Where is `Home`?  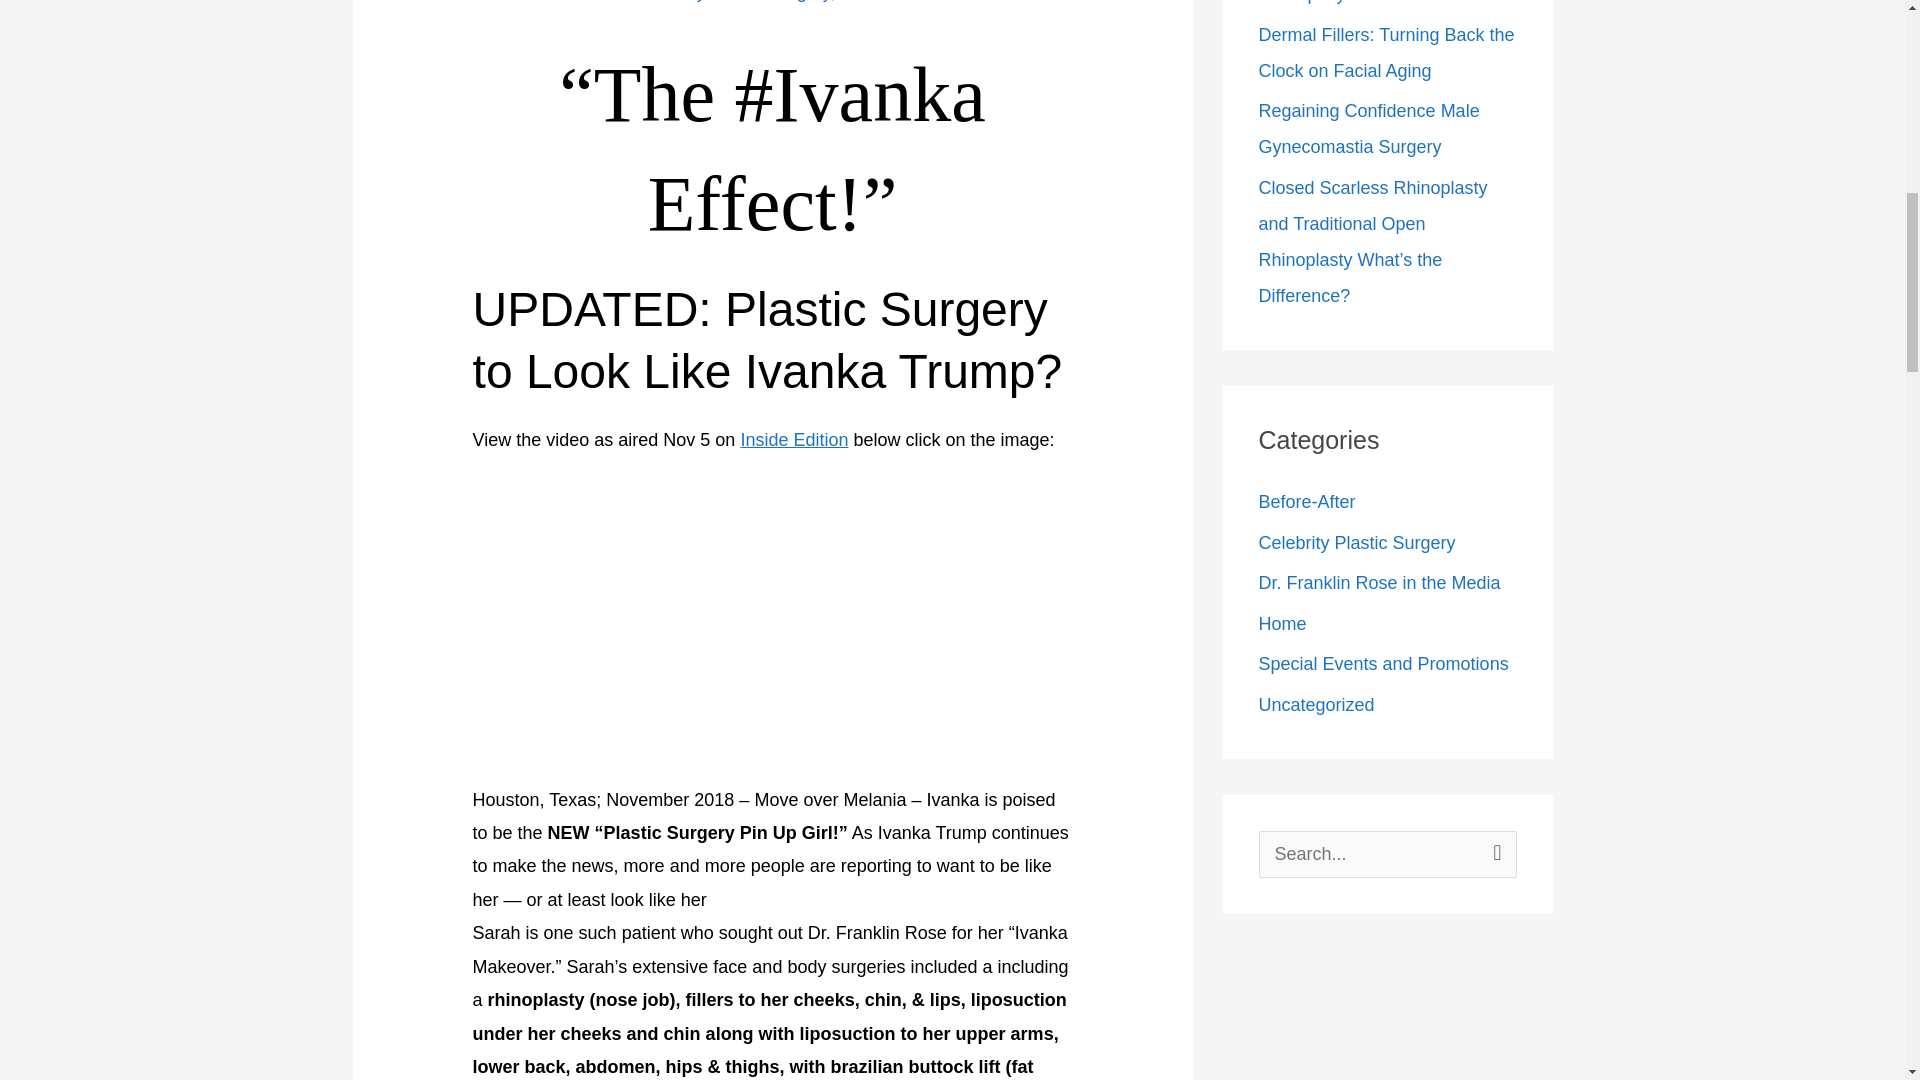 Home is located at coordinates (864, 1).